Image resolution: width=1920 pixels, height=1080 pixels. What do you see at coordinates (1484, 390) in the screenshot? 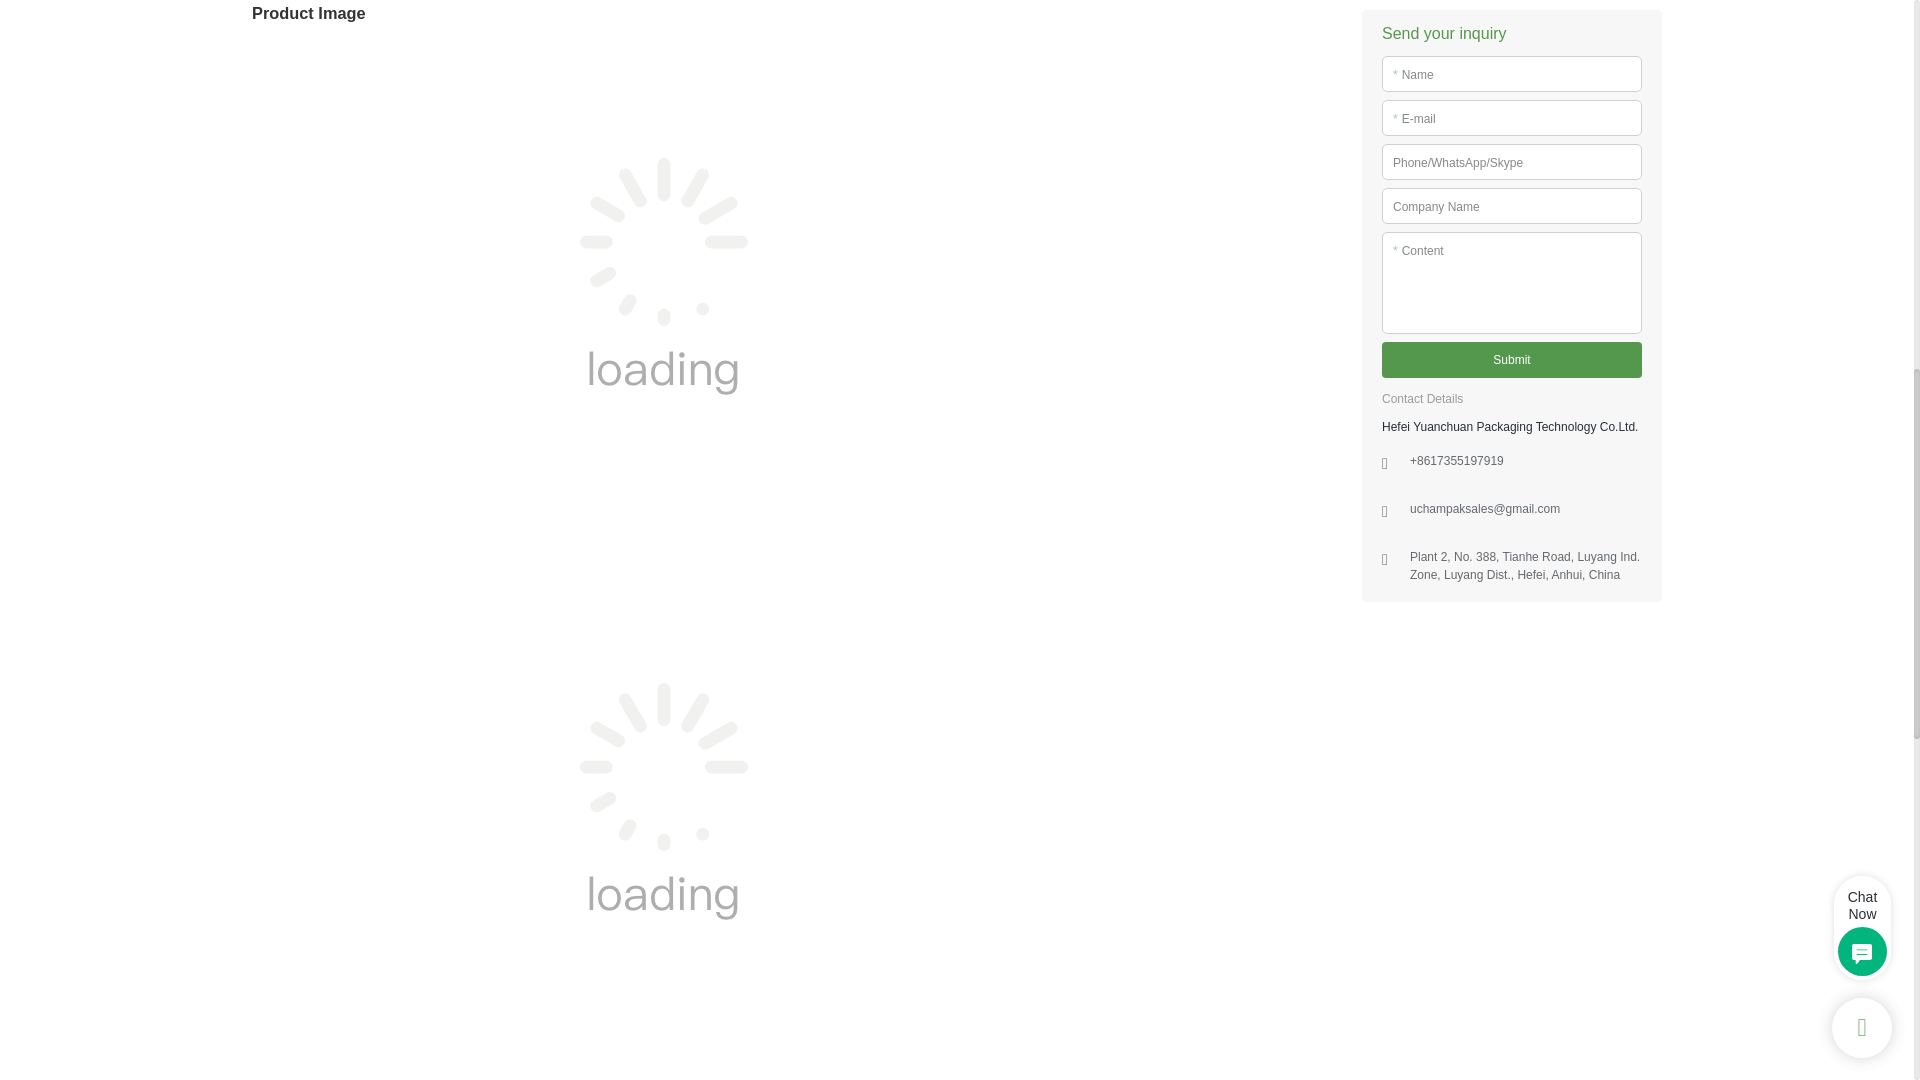
I see `1670 Tonnar Parkway` at bounding box center [1484, 390].